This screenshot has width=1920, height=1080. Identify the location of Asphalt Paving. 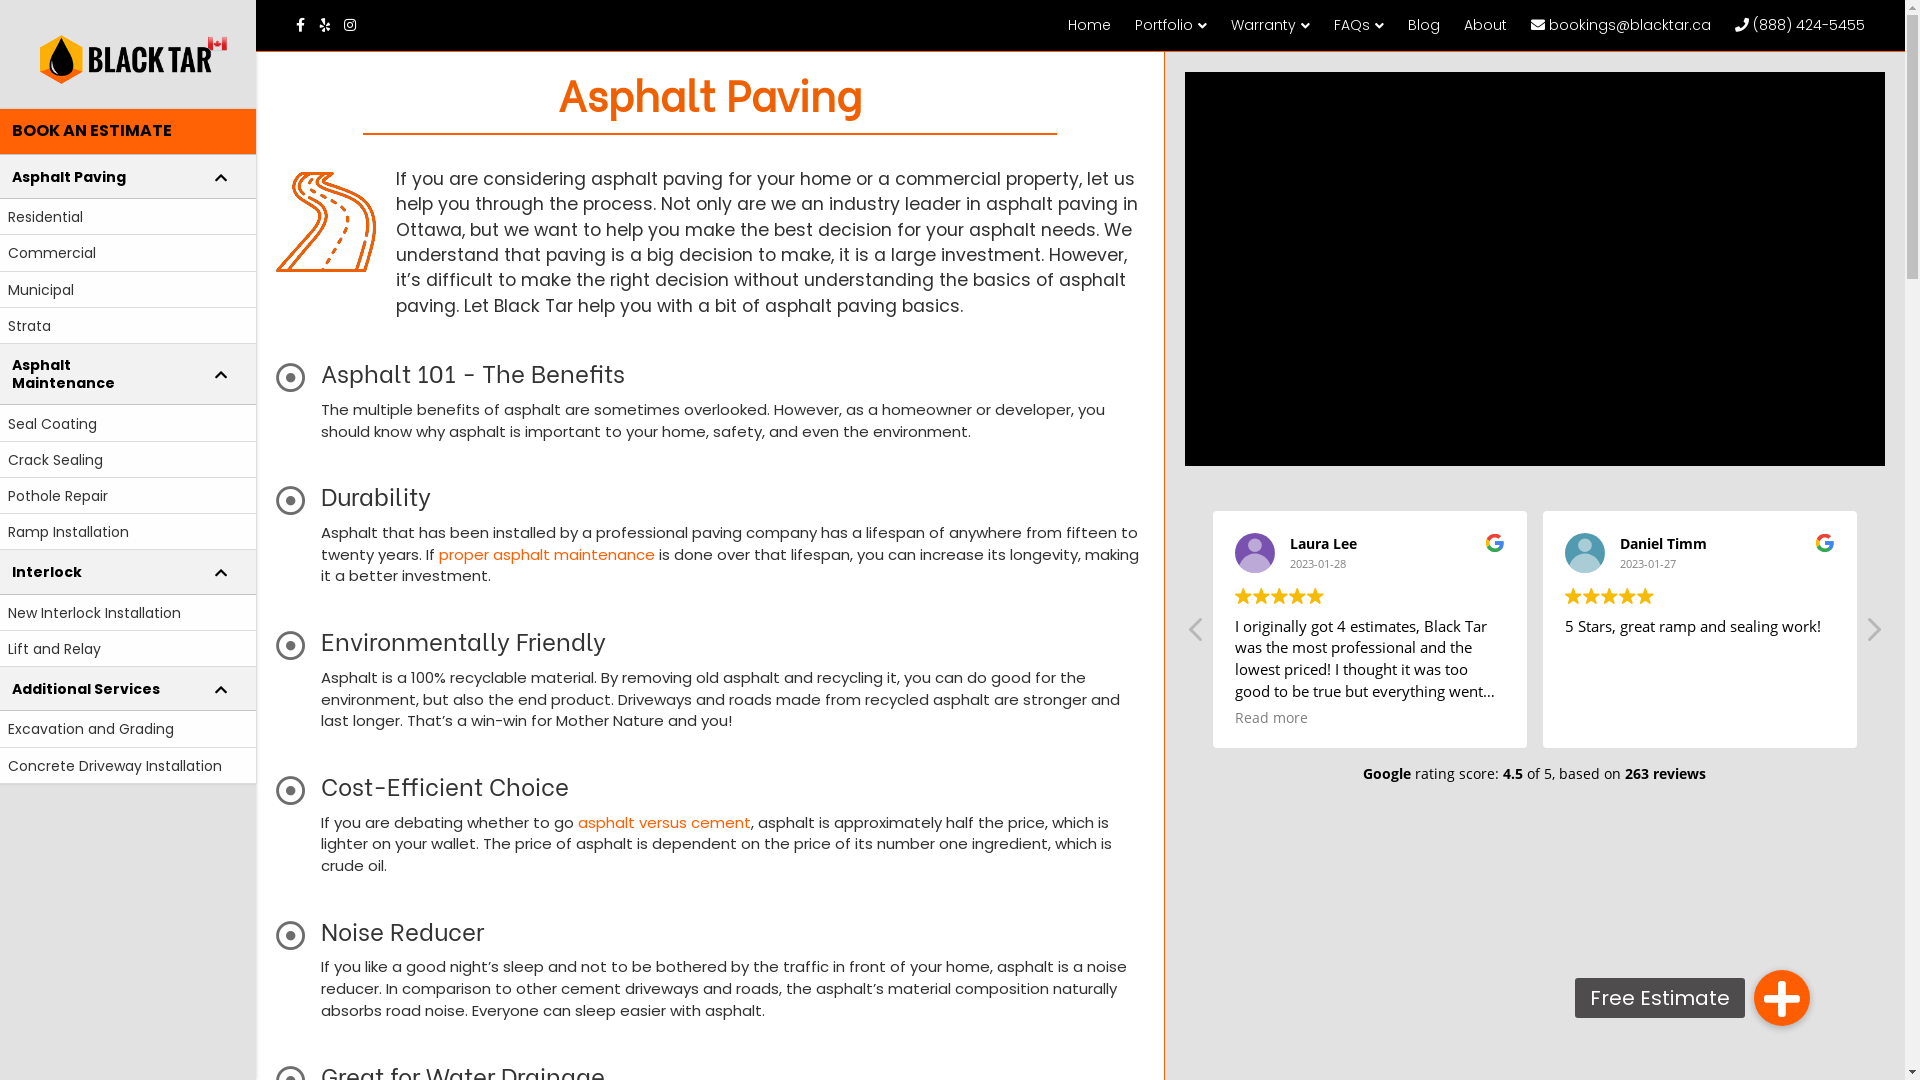
(128, 177).